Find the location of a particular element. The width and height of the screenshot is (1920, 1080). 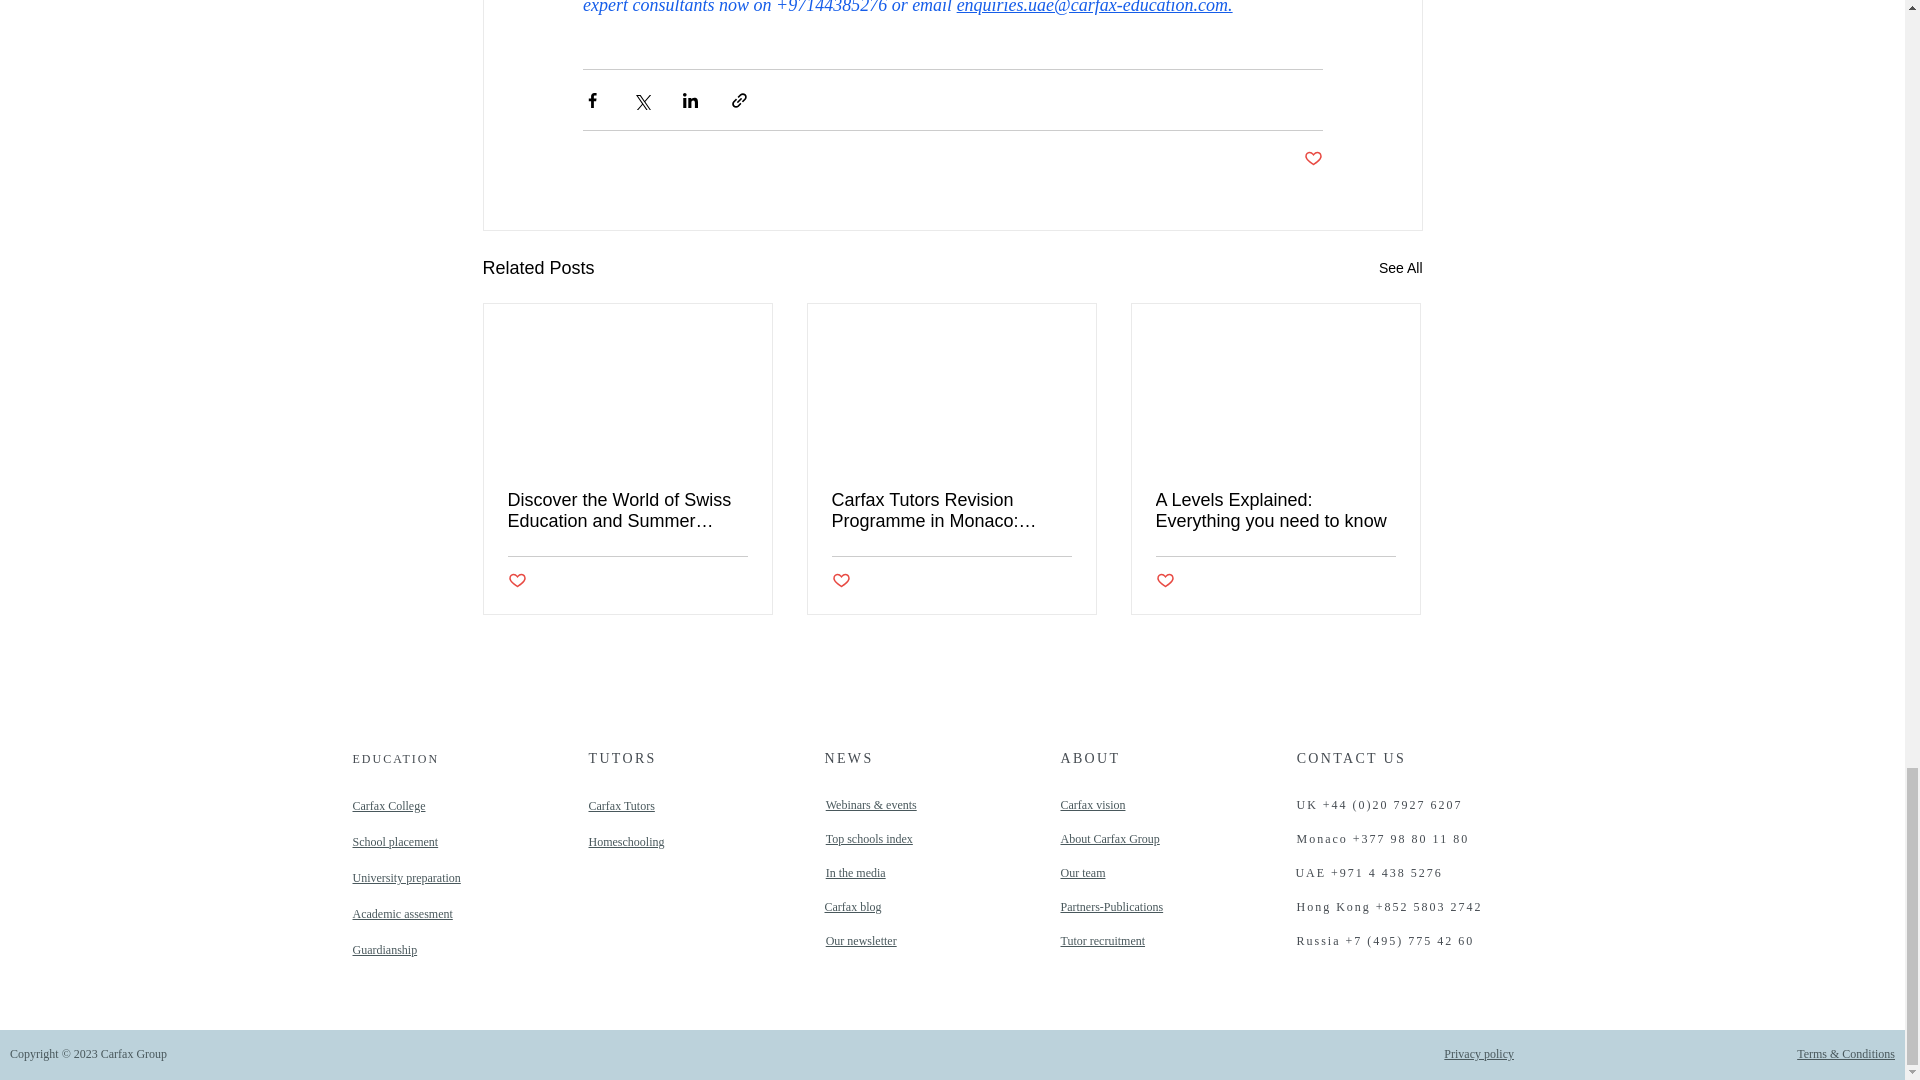

See All is located at coordinates (1400, 268).